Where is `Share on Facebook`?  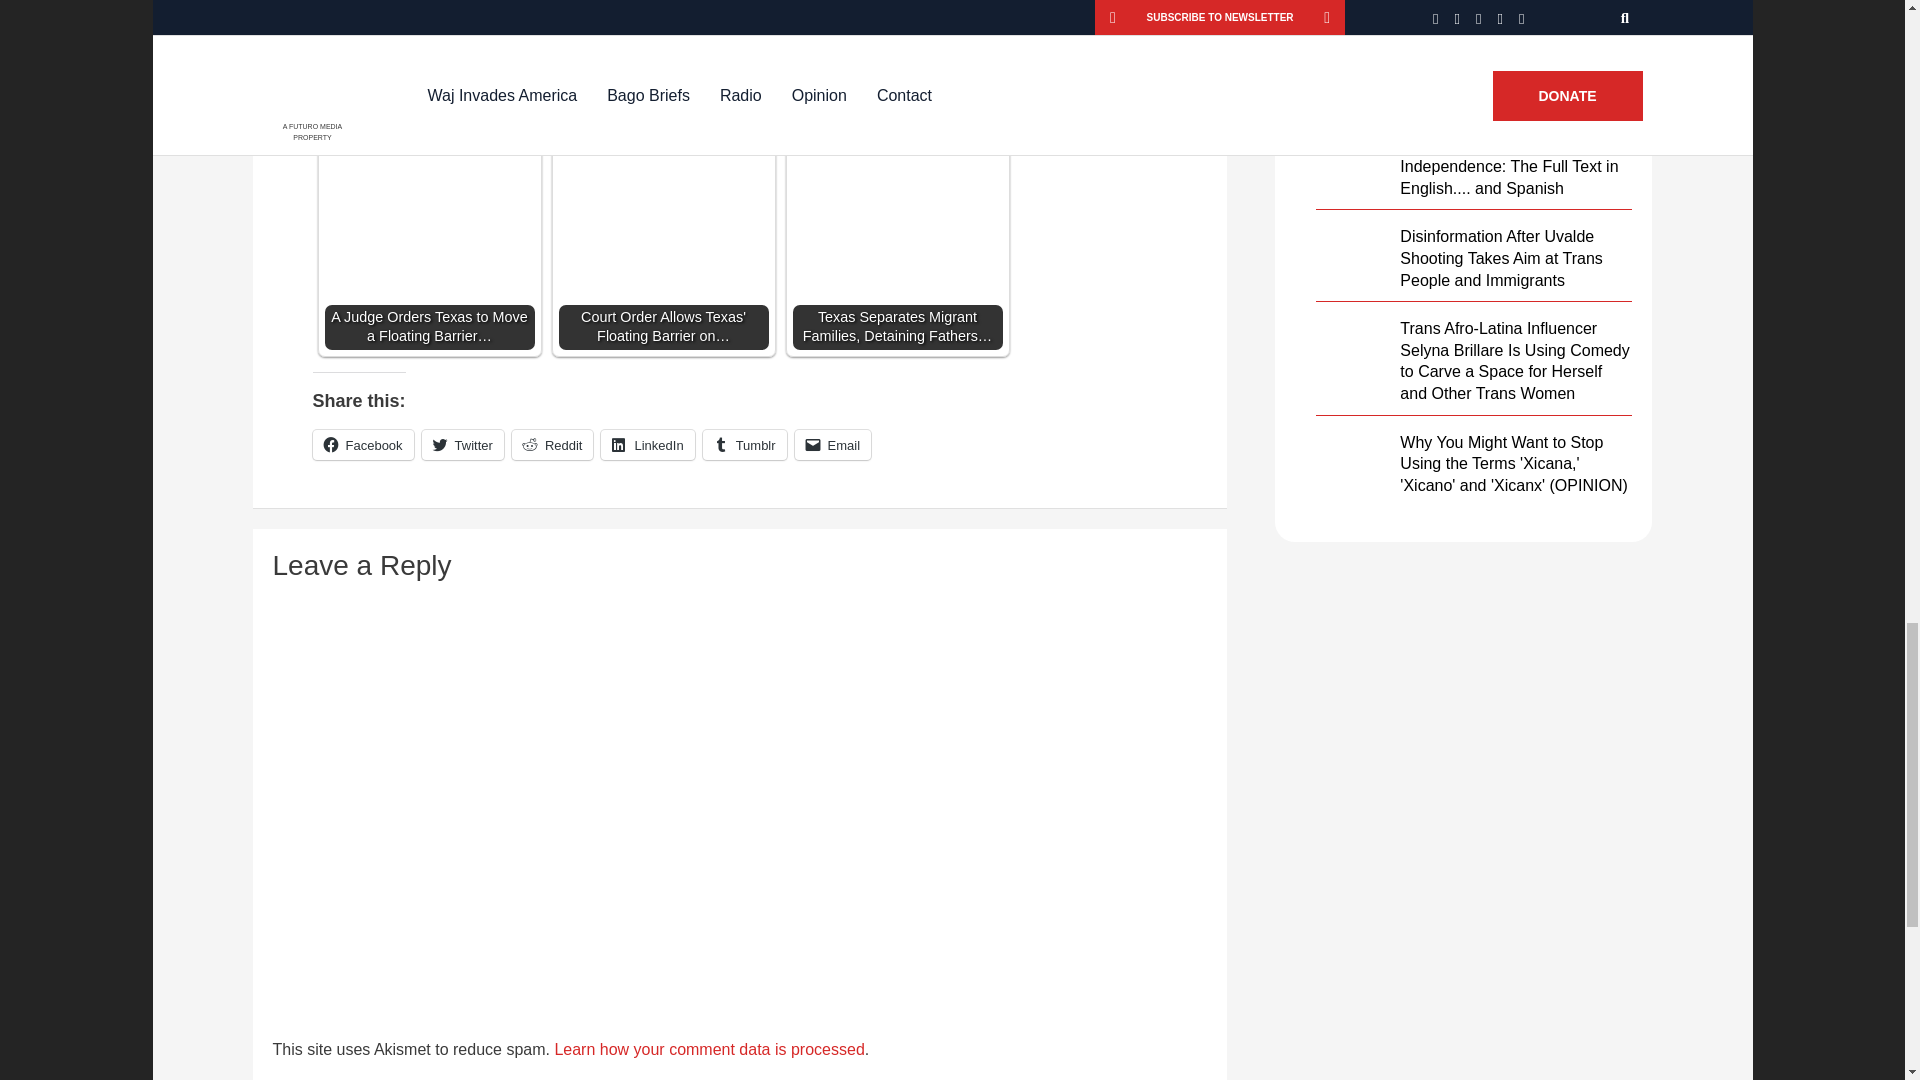 Share on Facebook is located at coordinates (338, 66).